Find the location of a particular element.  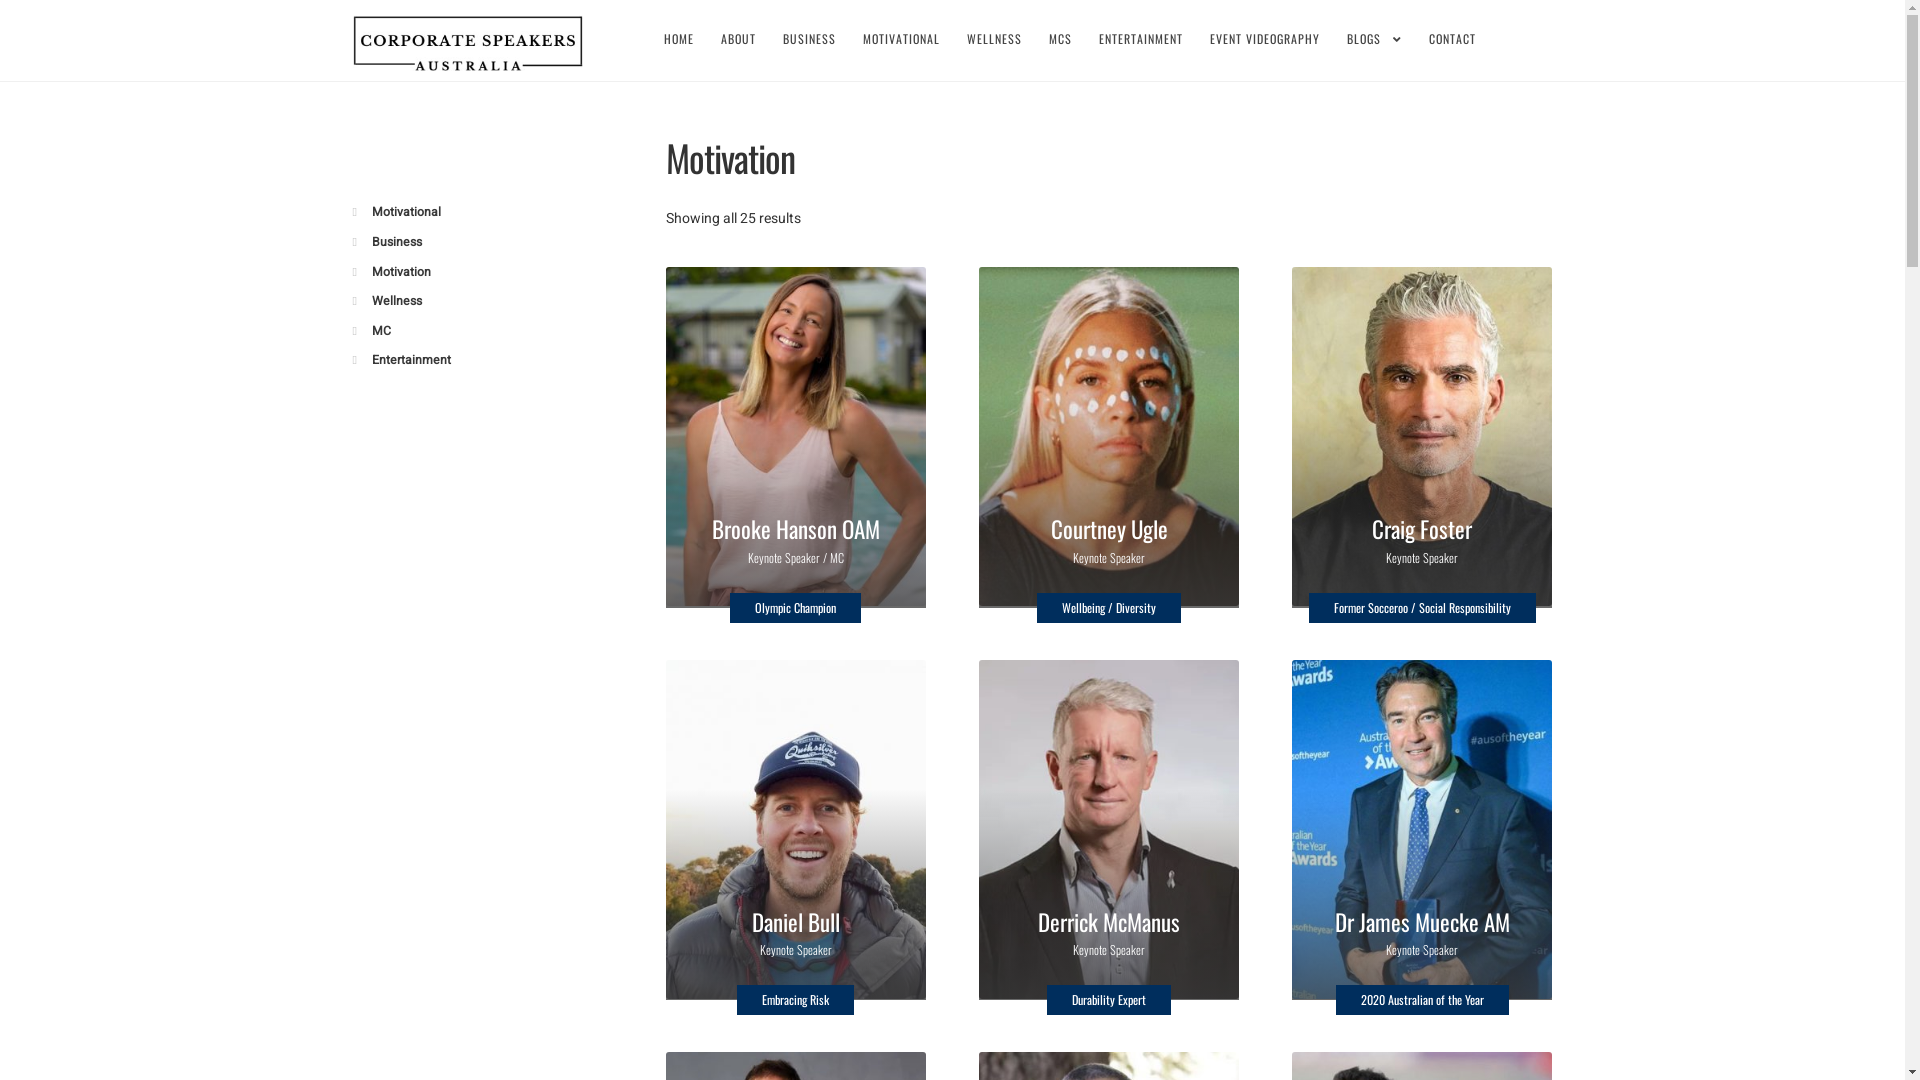

Courtney Ugle
Keynote Speaker
Wellbeing / Diversity is located at coordinates (1110, 437).